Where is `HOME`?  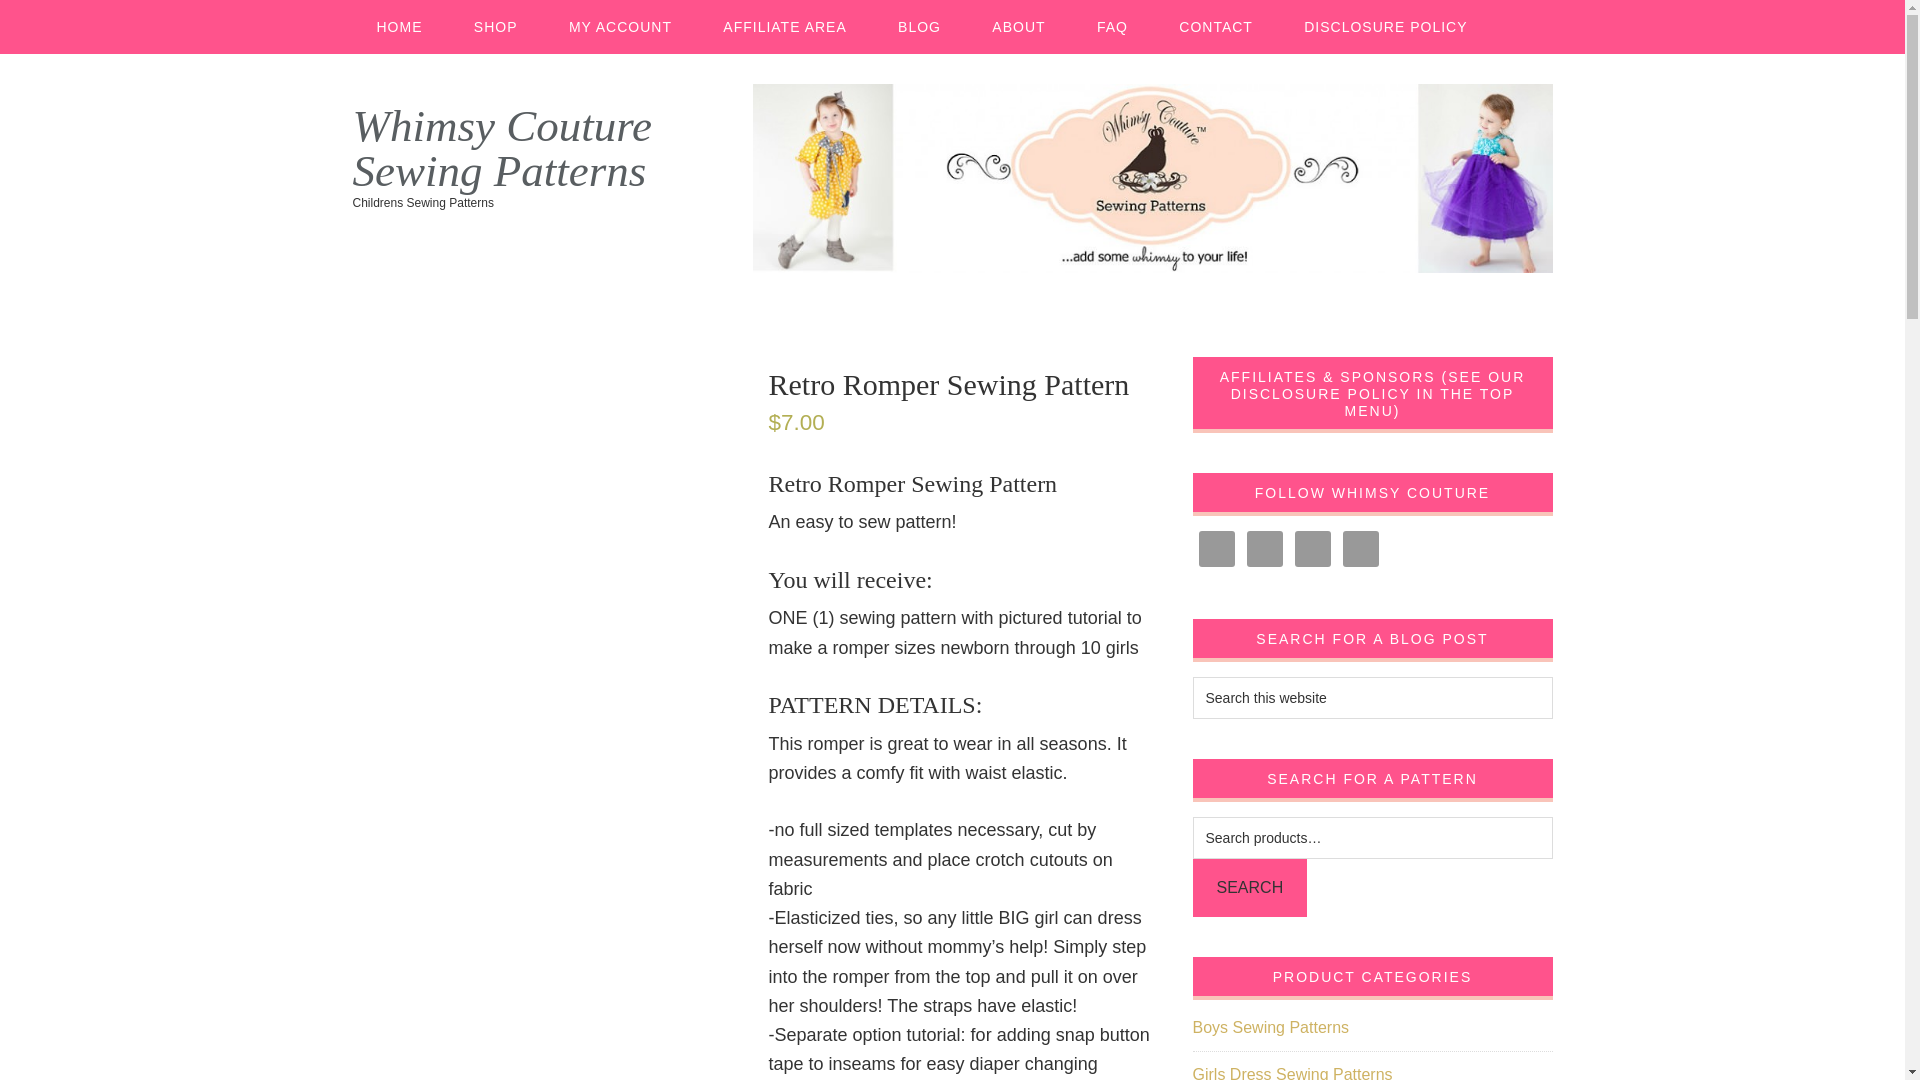 HOME is located at coordinates (398, 27).